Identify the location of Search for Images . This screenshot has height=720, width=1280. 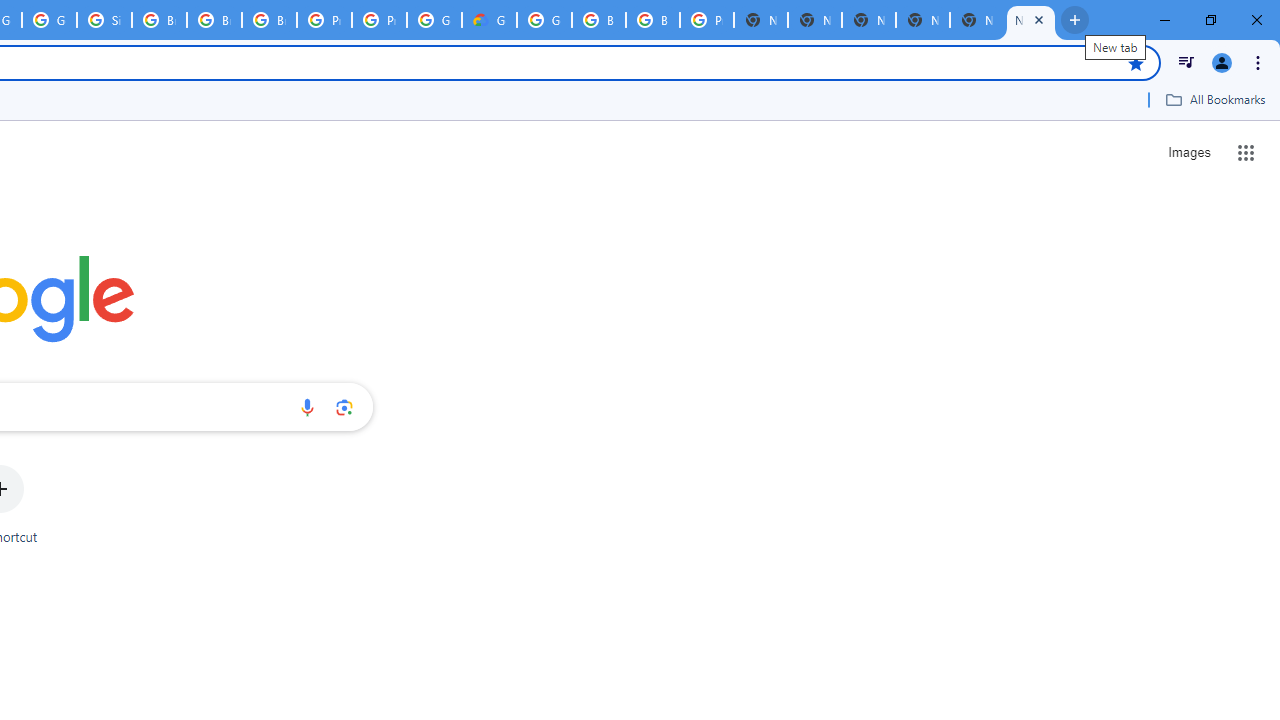
(1188, 152).